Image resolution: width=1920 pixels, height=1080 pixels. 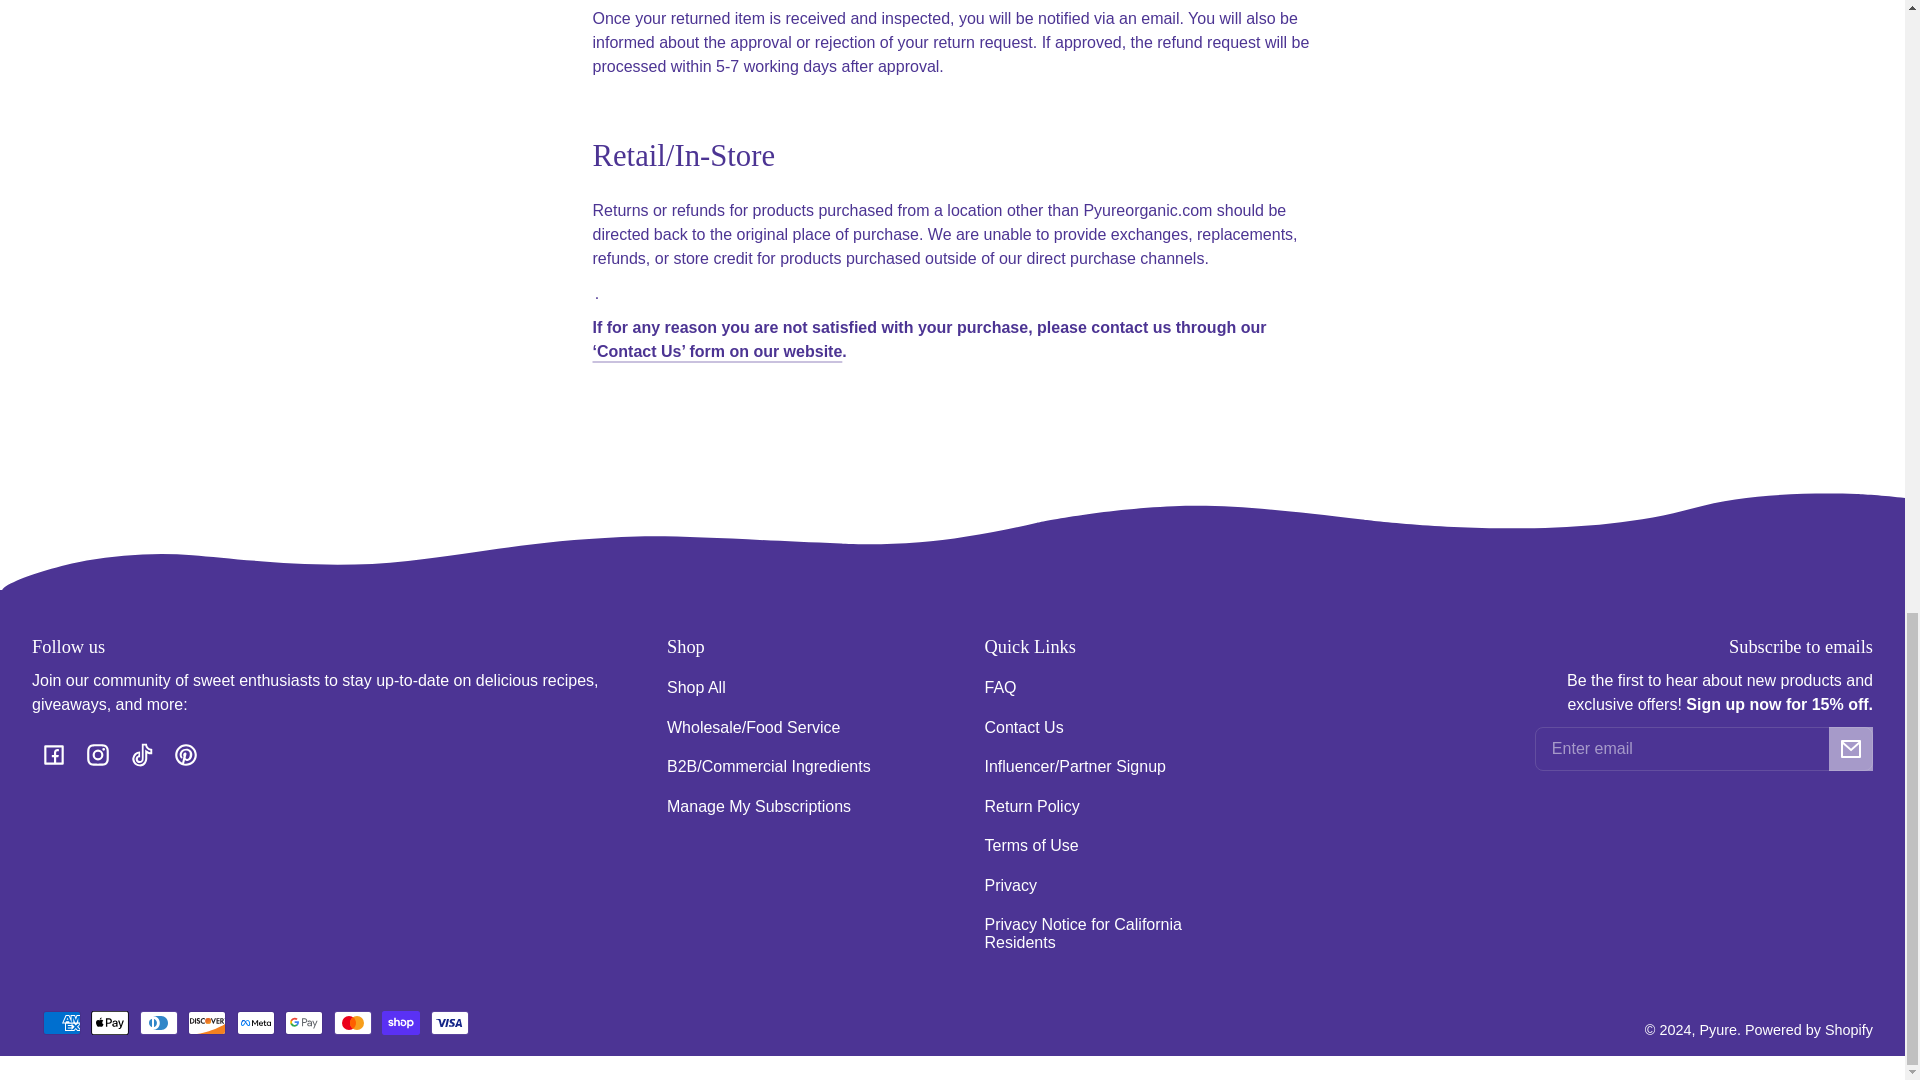 I want to click on Discover, so click(x=207, y=1022).